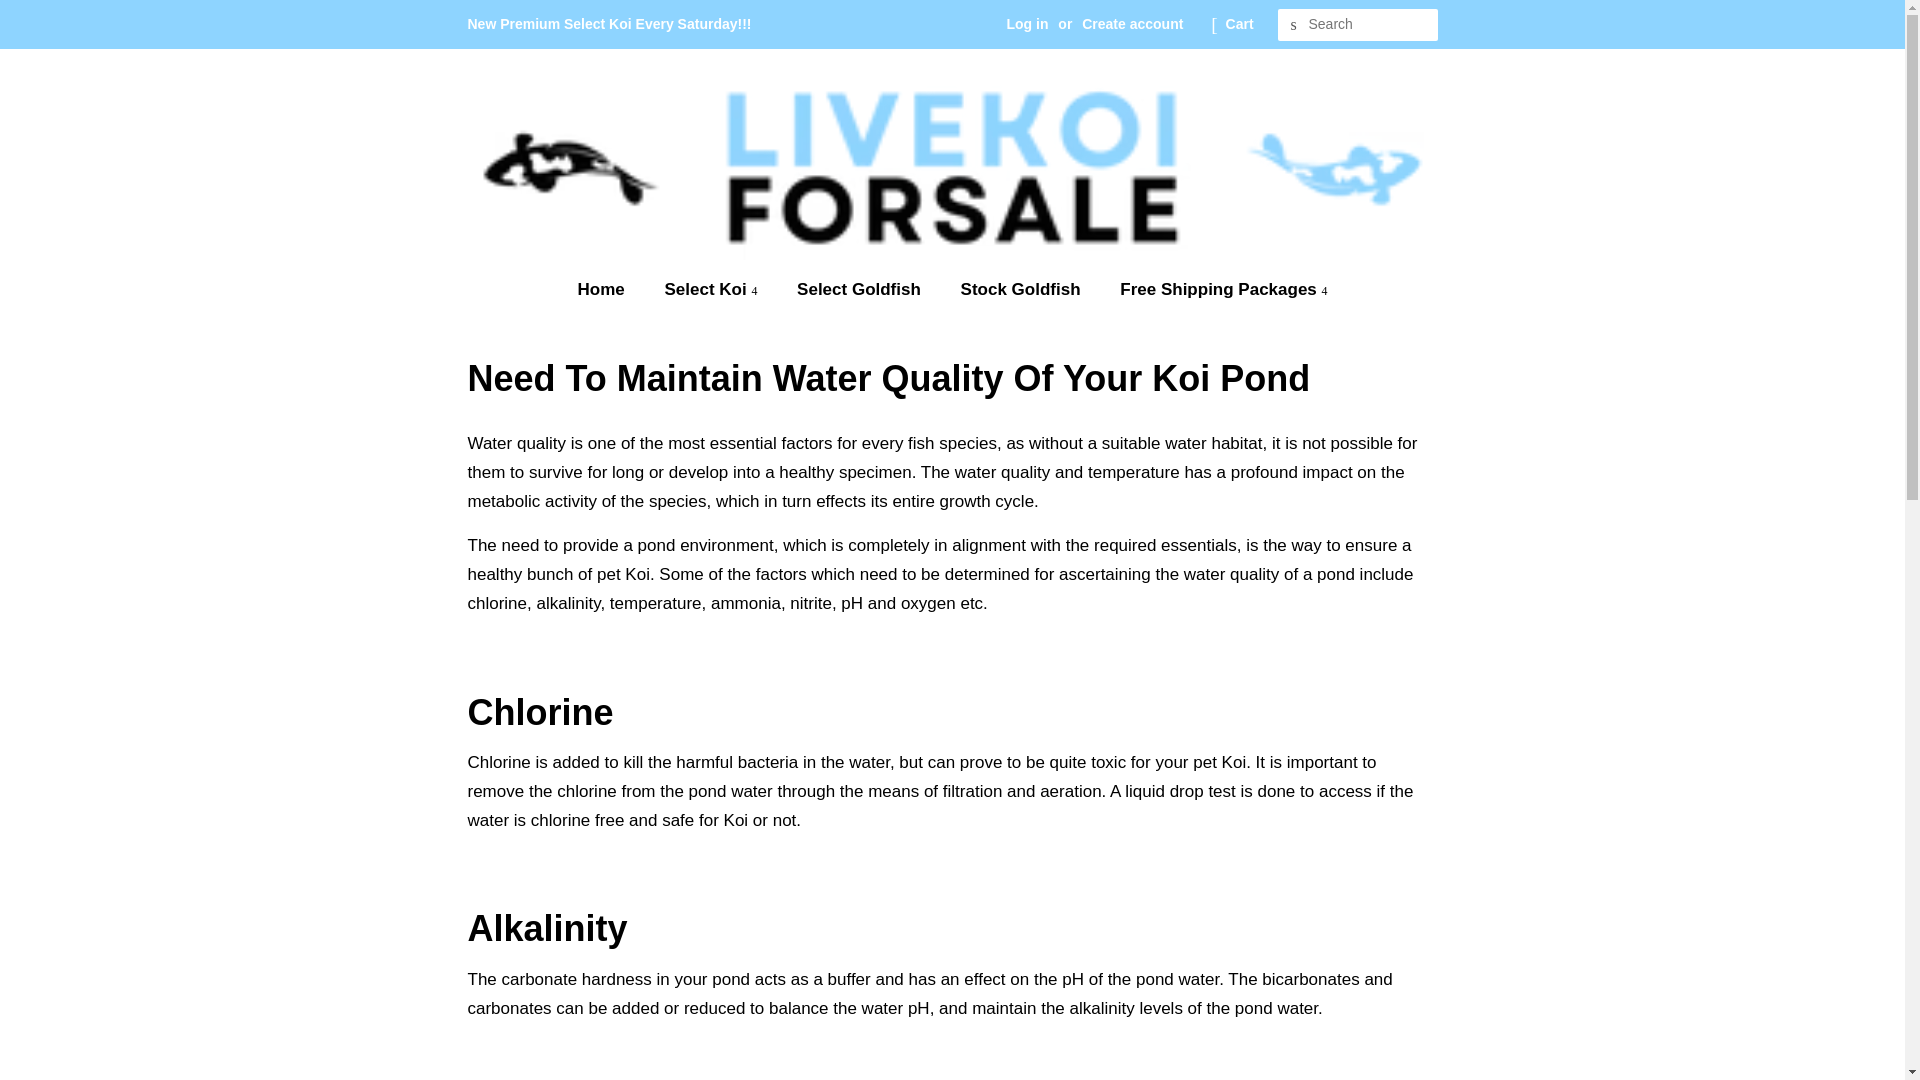 The width and height of the screenshot is (1920, 1080). What do you see at coordinates (1132, 24) in the screenshot?
I see `Create account` at bounding box center [1132, 24].